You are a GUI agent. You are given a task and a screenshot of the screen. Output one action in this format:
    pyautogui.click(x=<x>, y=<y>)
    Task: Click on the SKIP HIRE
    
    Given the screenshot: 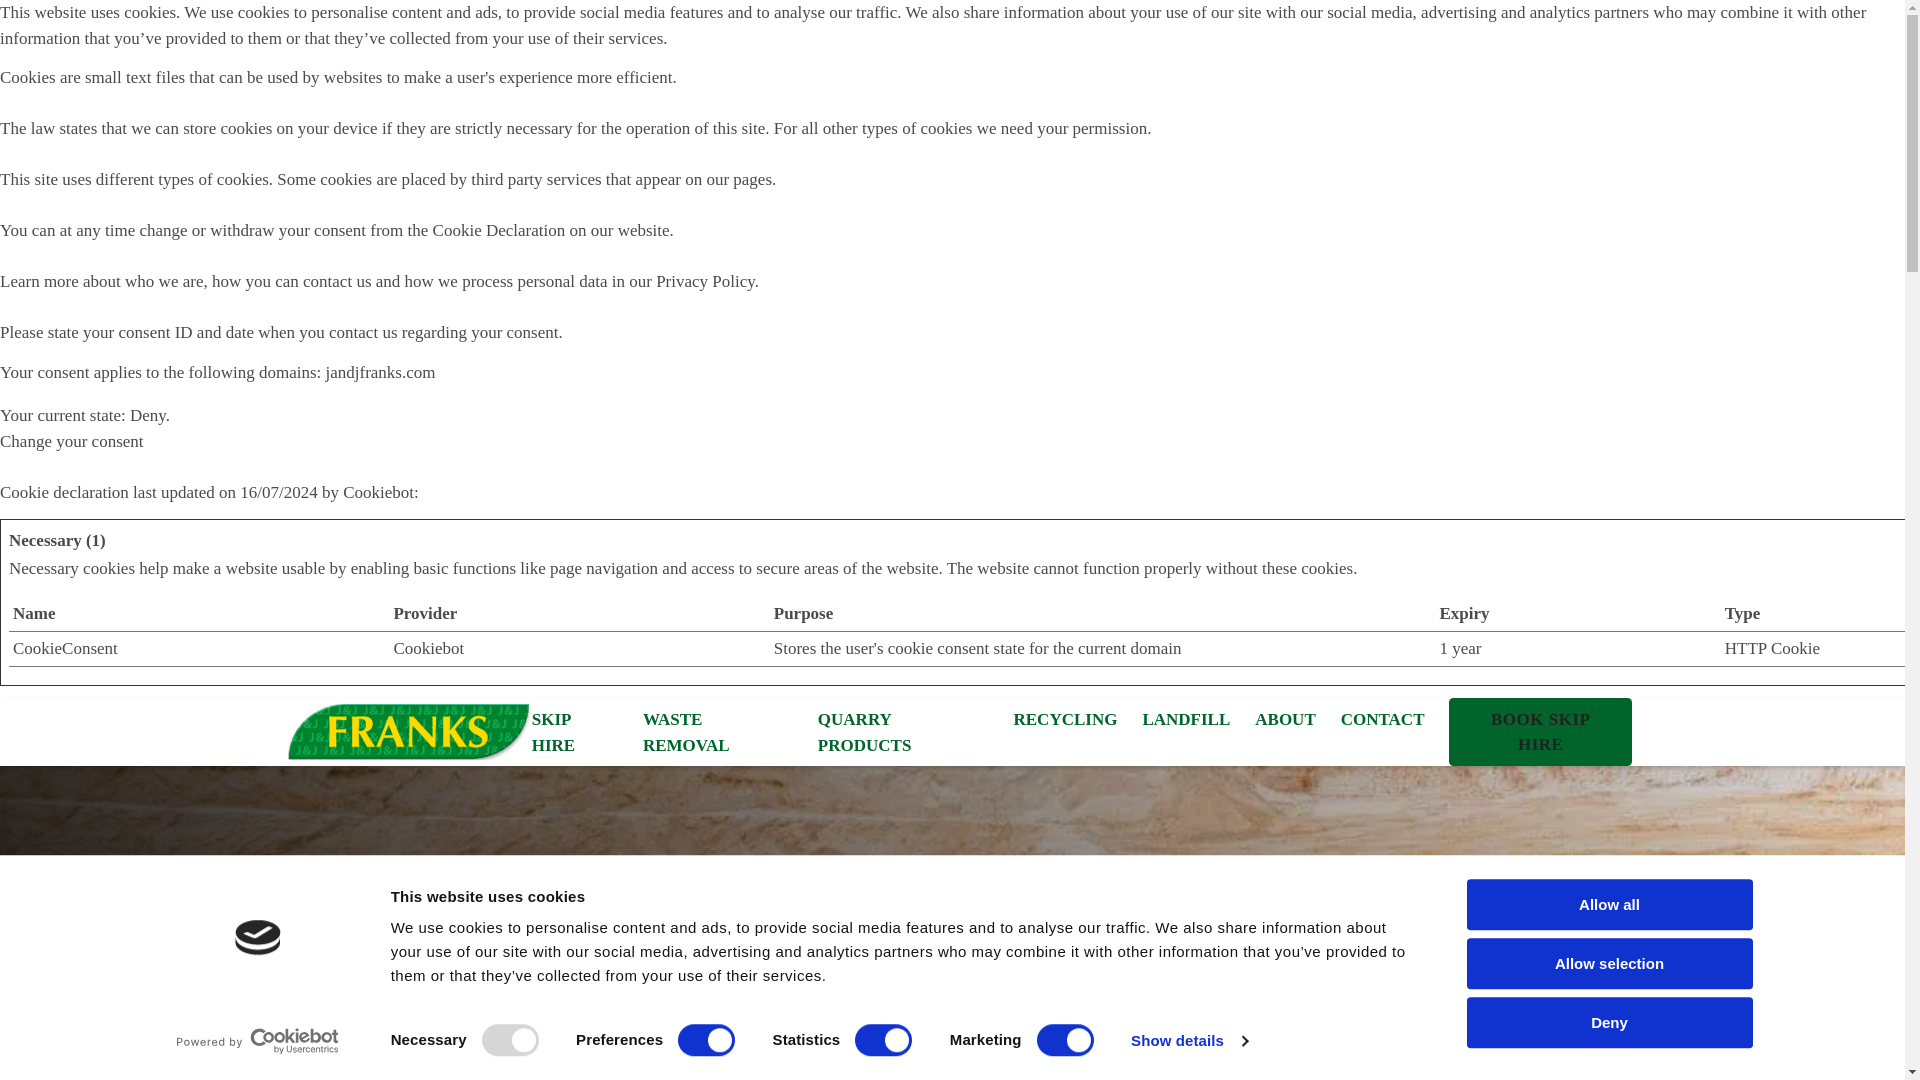 What is the action you would take?
    pyautogui.click(x=574, y=732)
    